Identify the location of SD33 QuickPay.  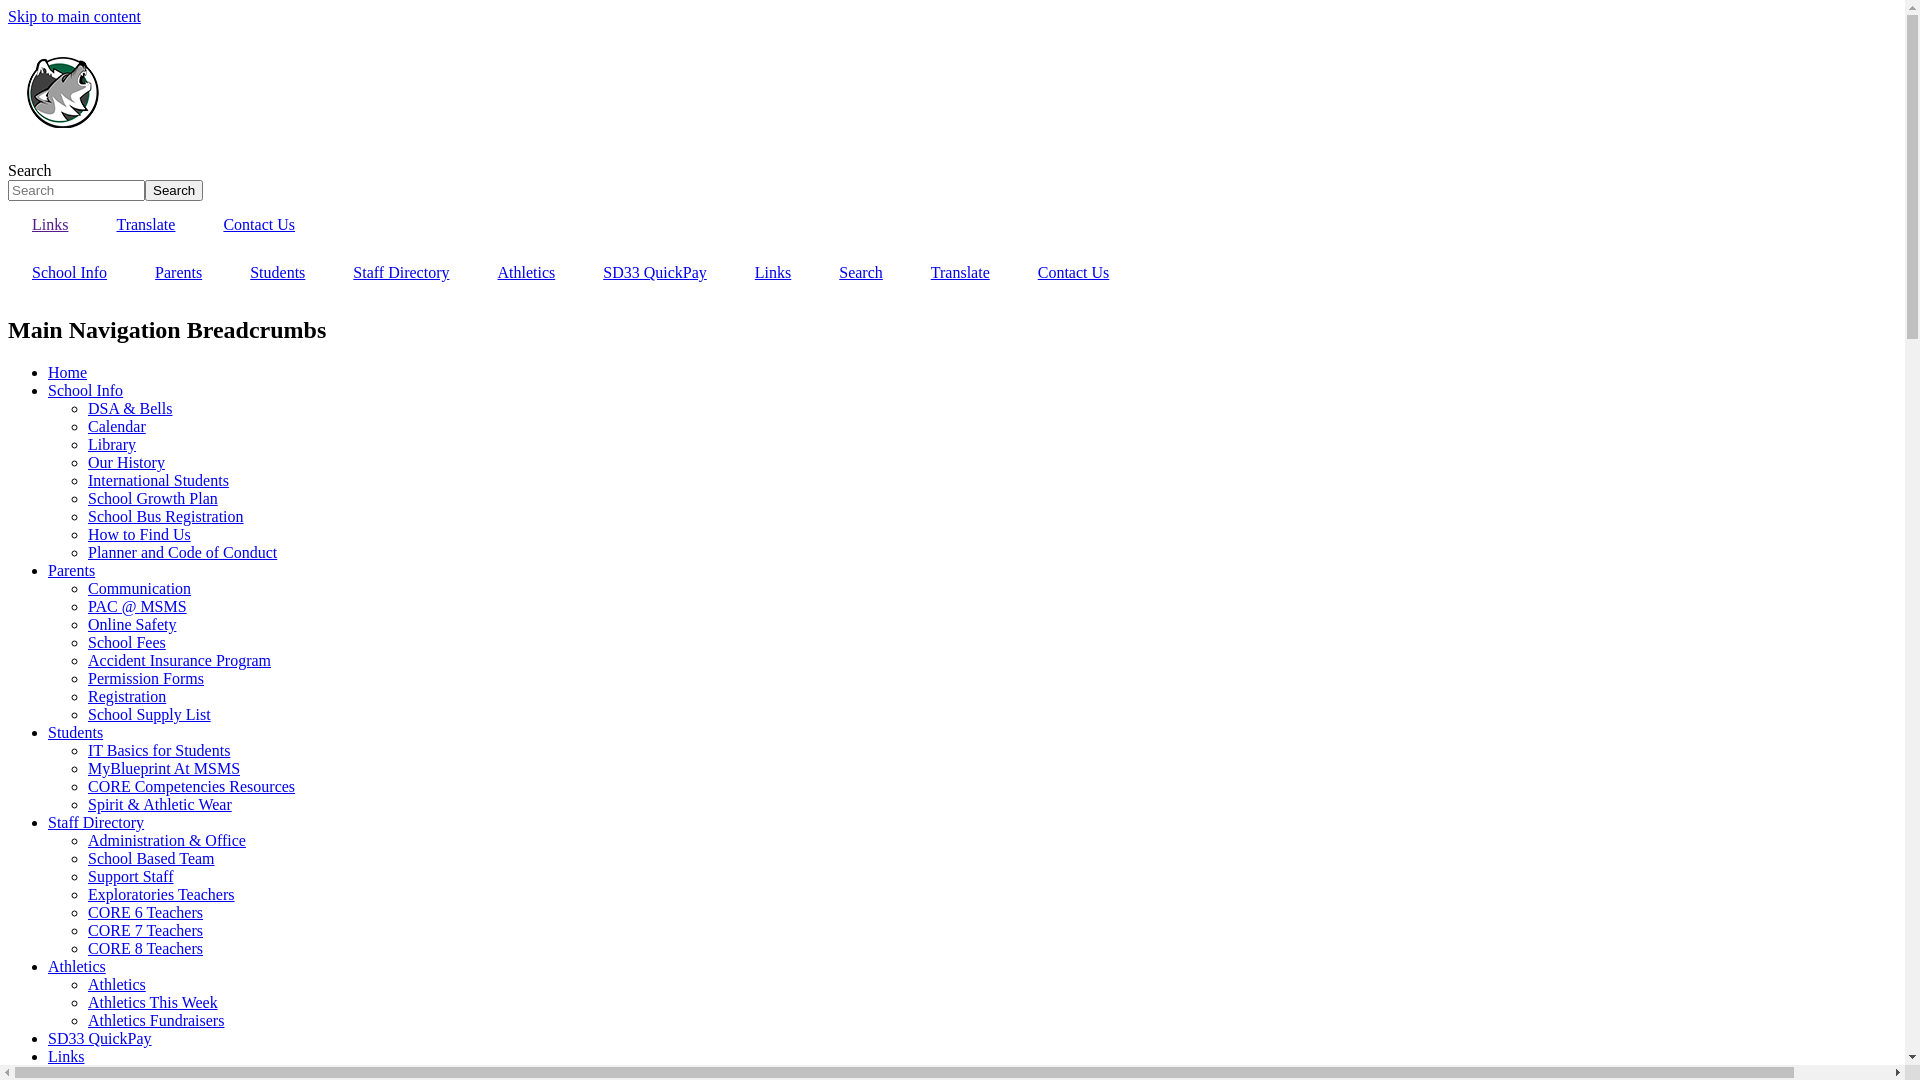
(100, 1038).